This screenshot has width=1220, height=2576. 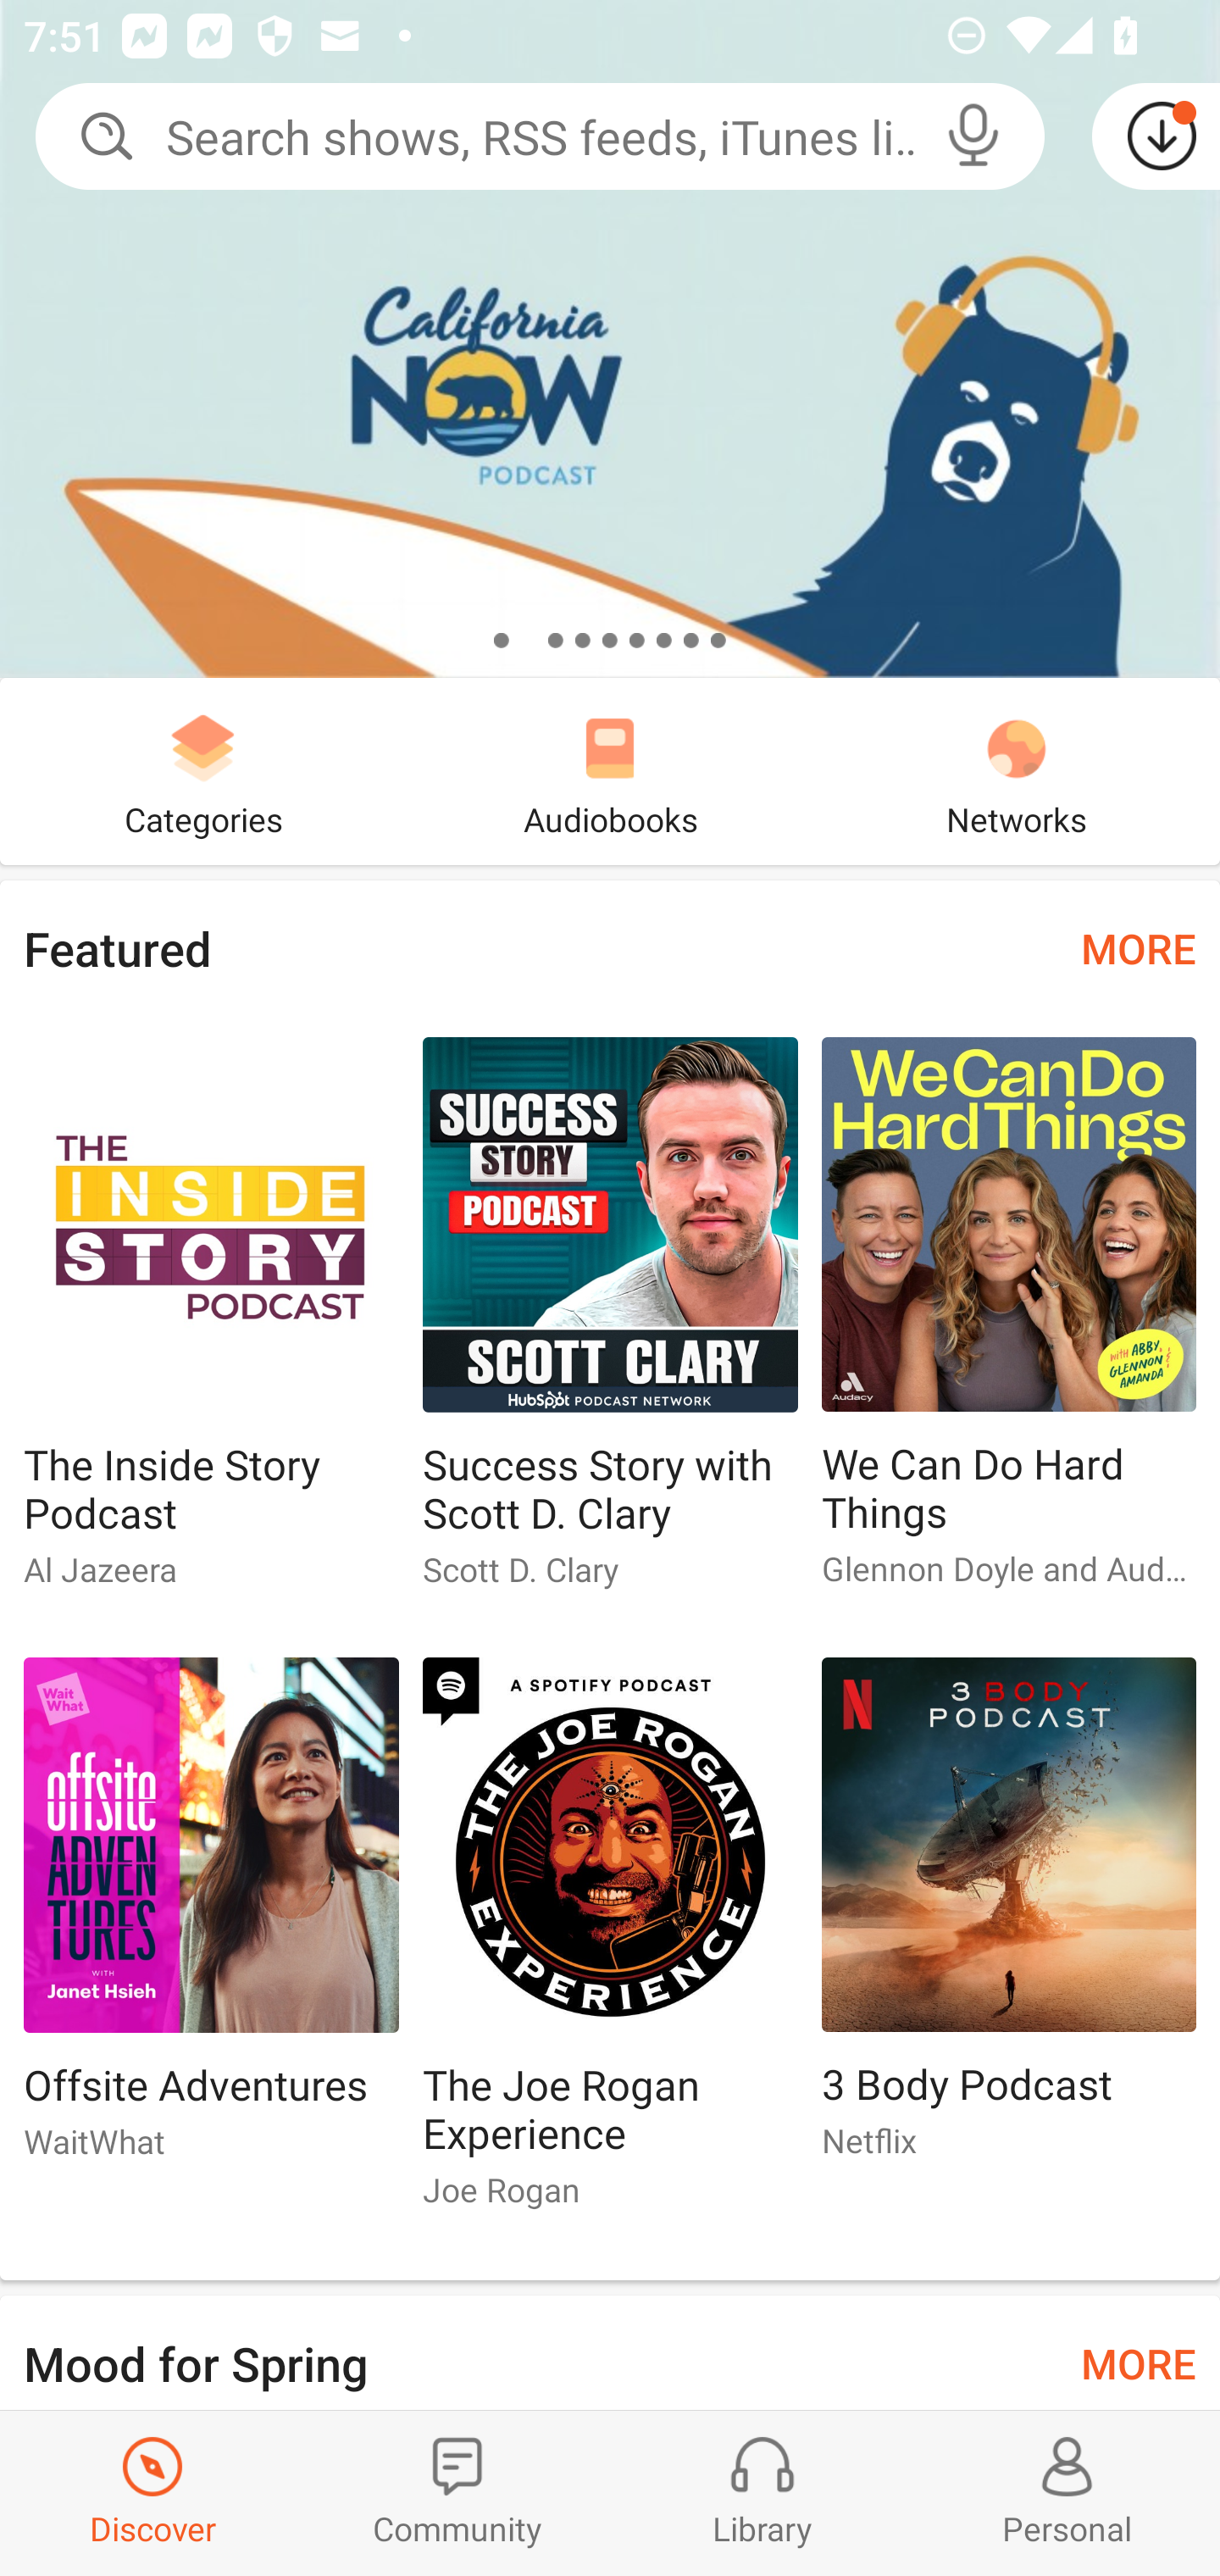 What do you see at coordinates (610, 339) in the screenshot?
I see `California Now Podcast` at bounding box center [610, 339].